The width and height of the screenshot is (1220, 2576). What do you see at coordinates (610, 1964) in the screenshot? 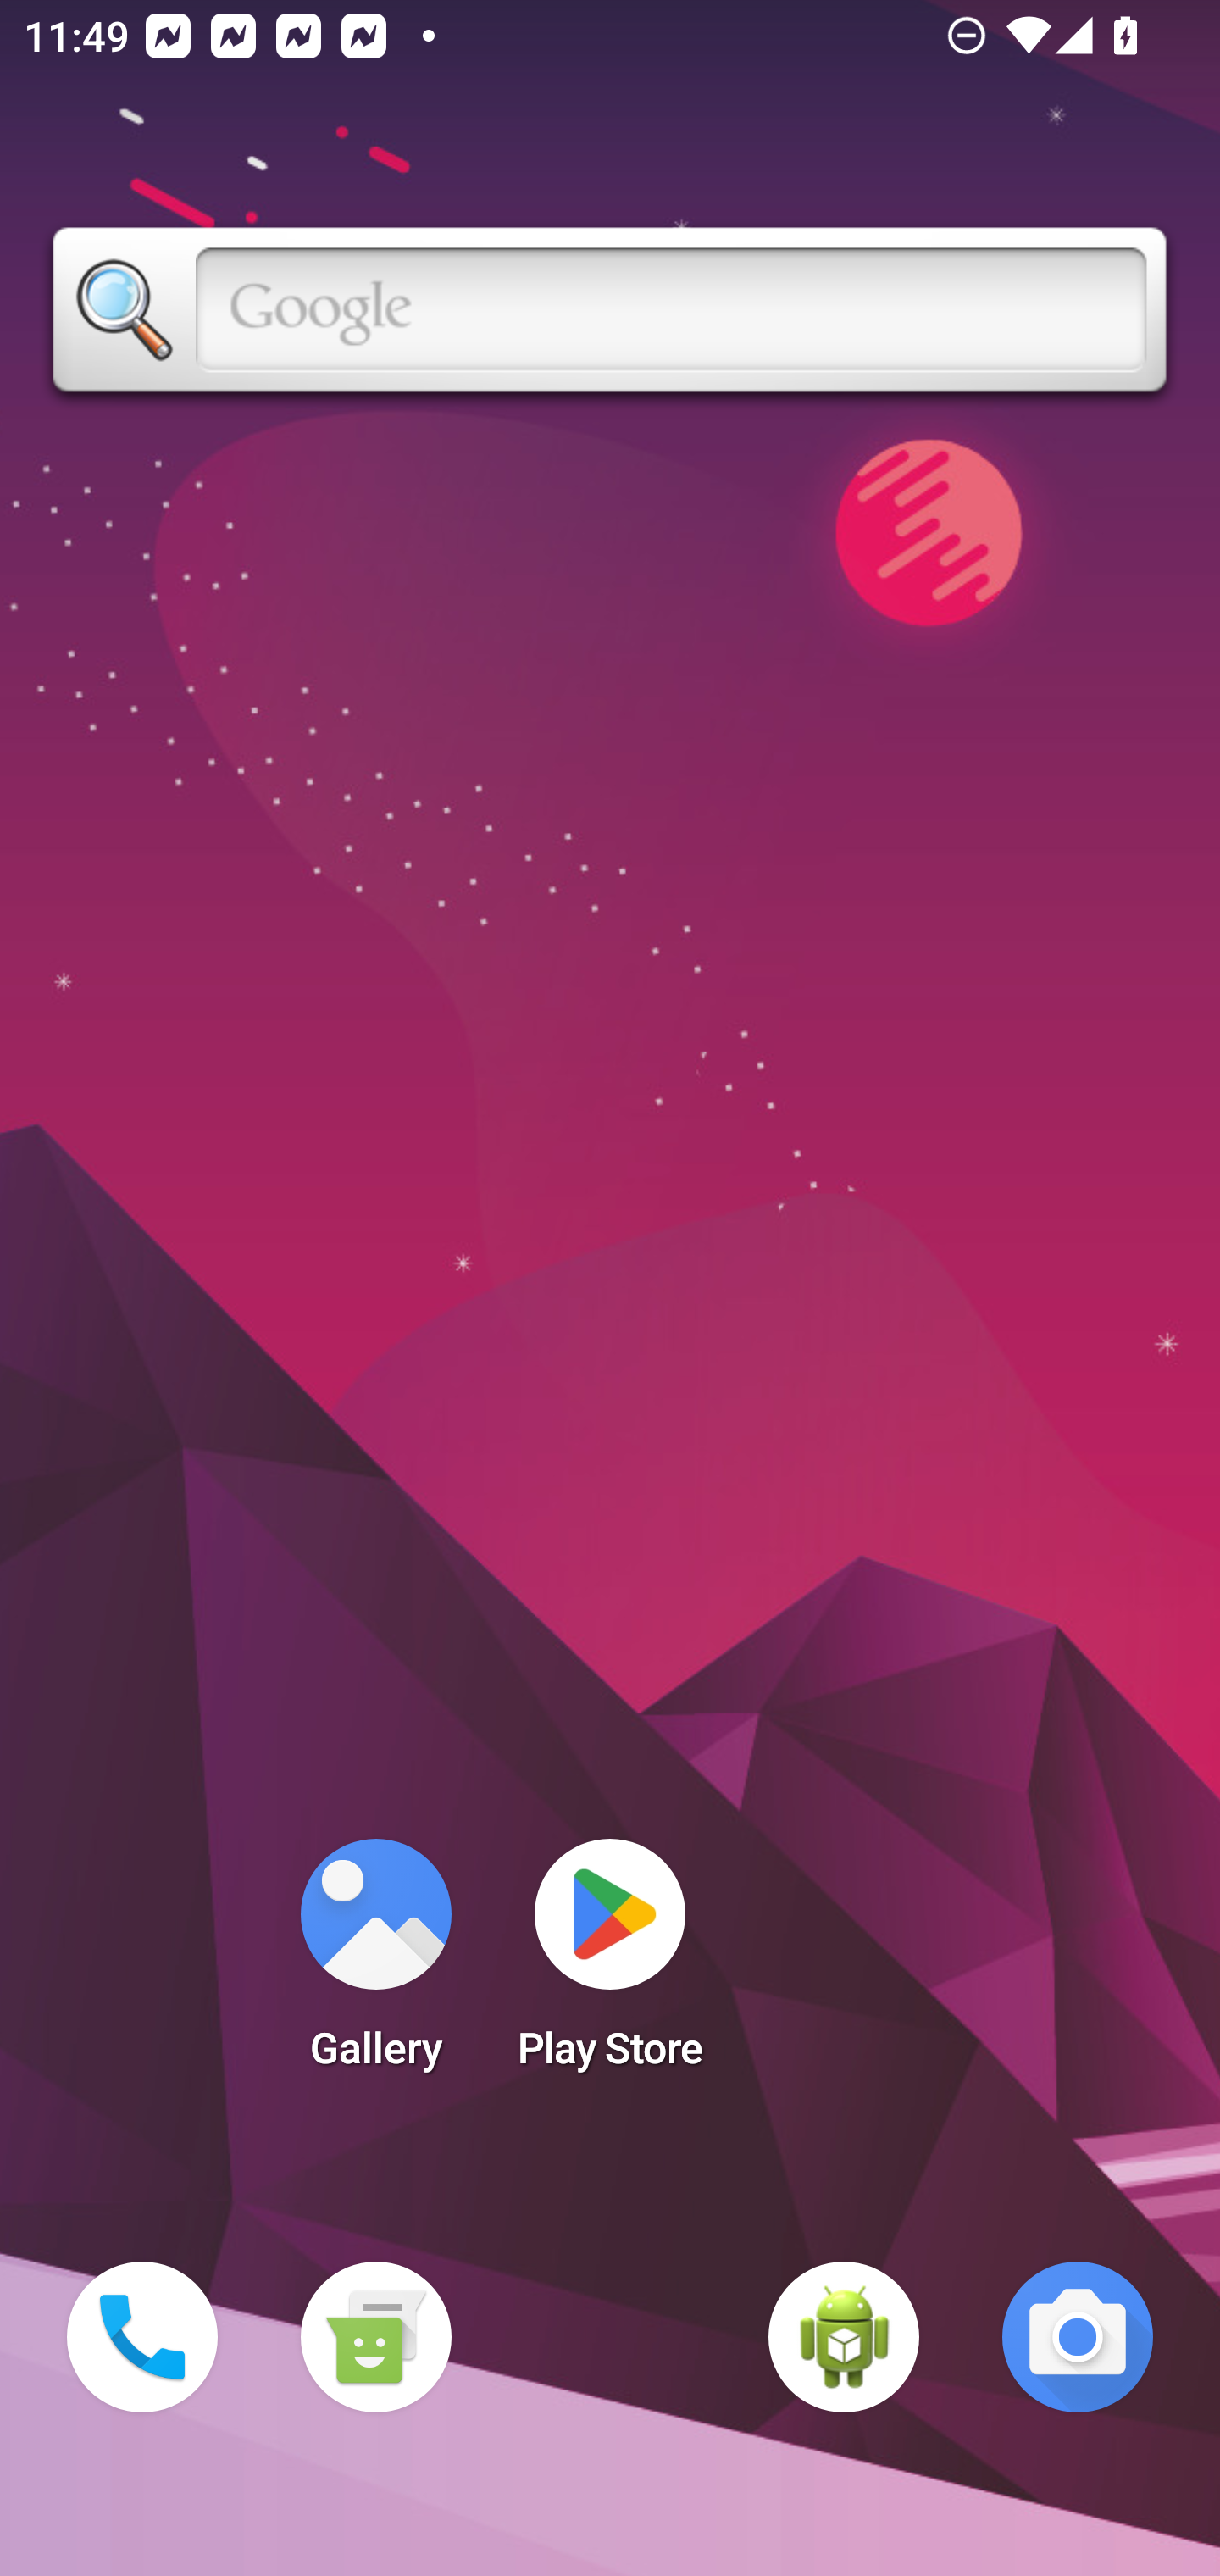
I see `Play Store` at bounding box center [610, 1964].